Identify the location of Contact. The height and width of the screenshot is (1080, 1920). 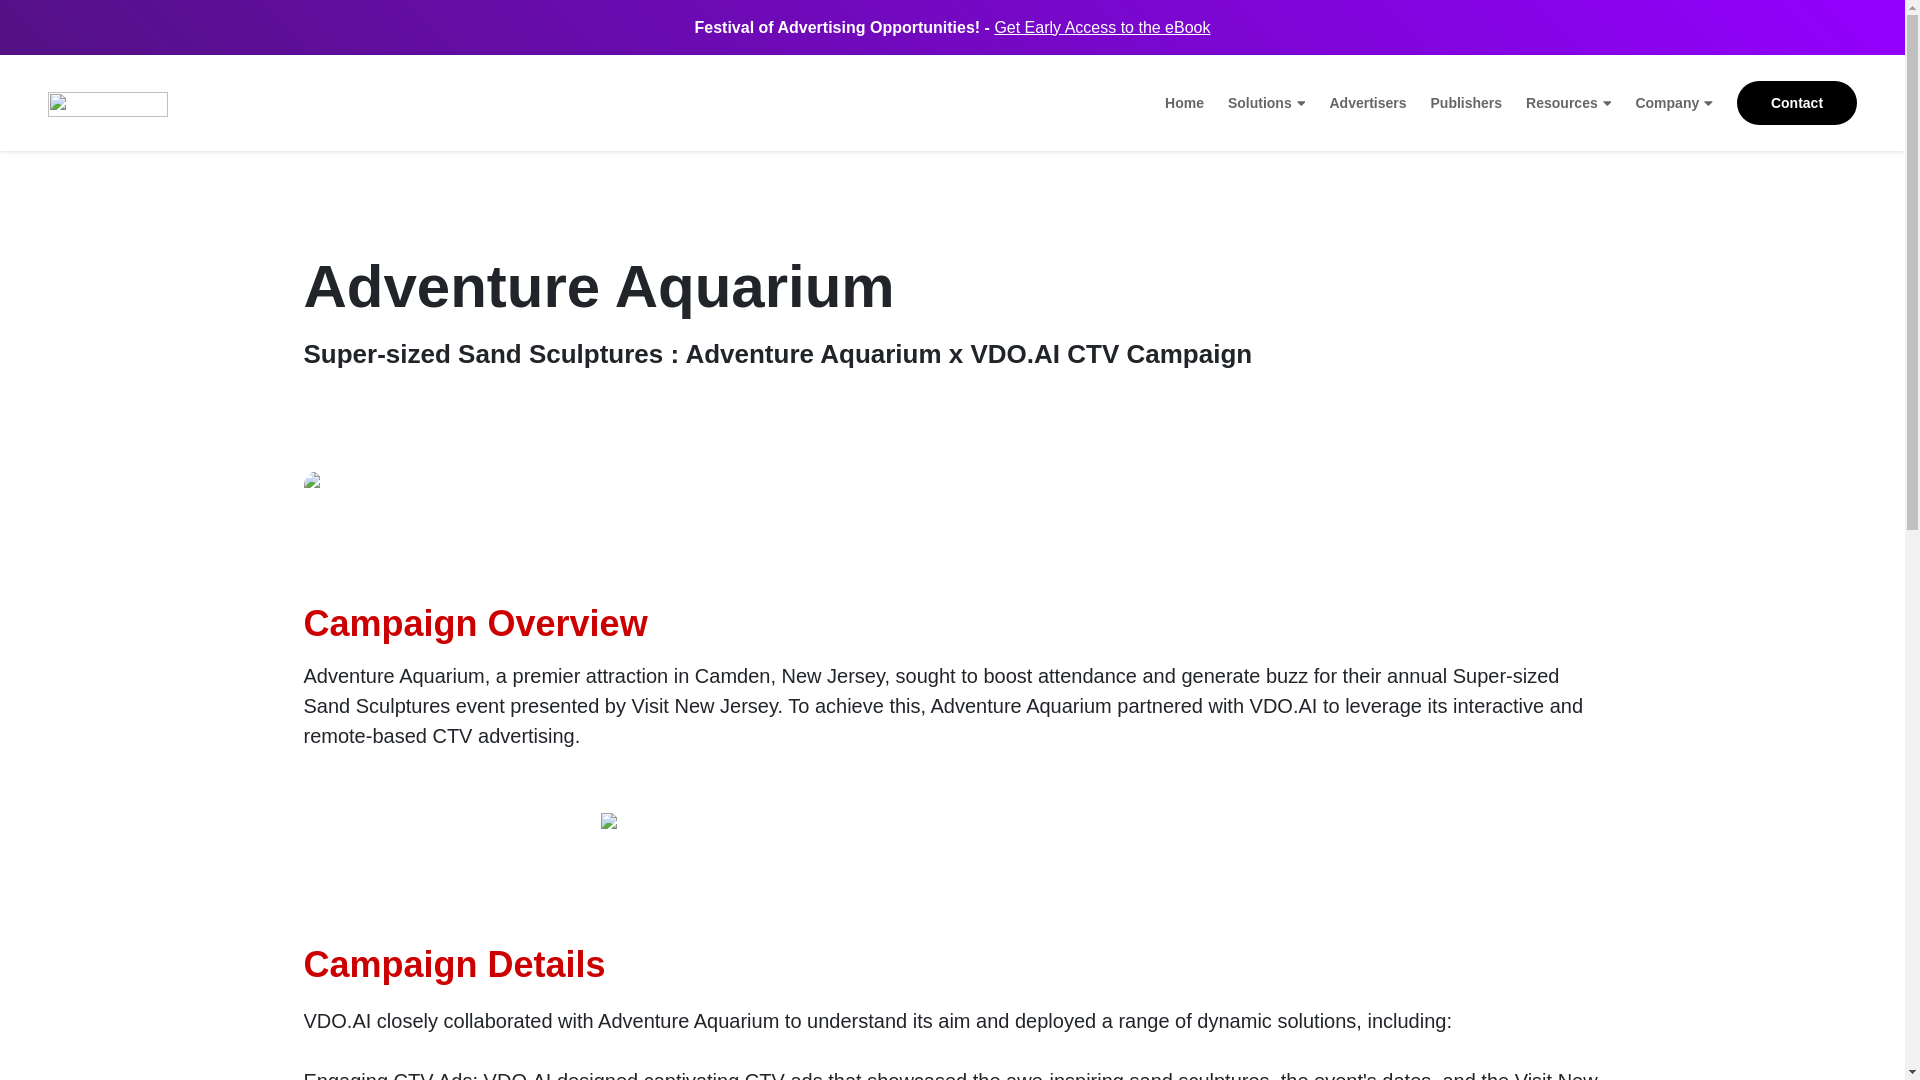
(1796, 103).